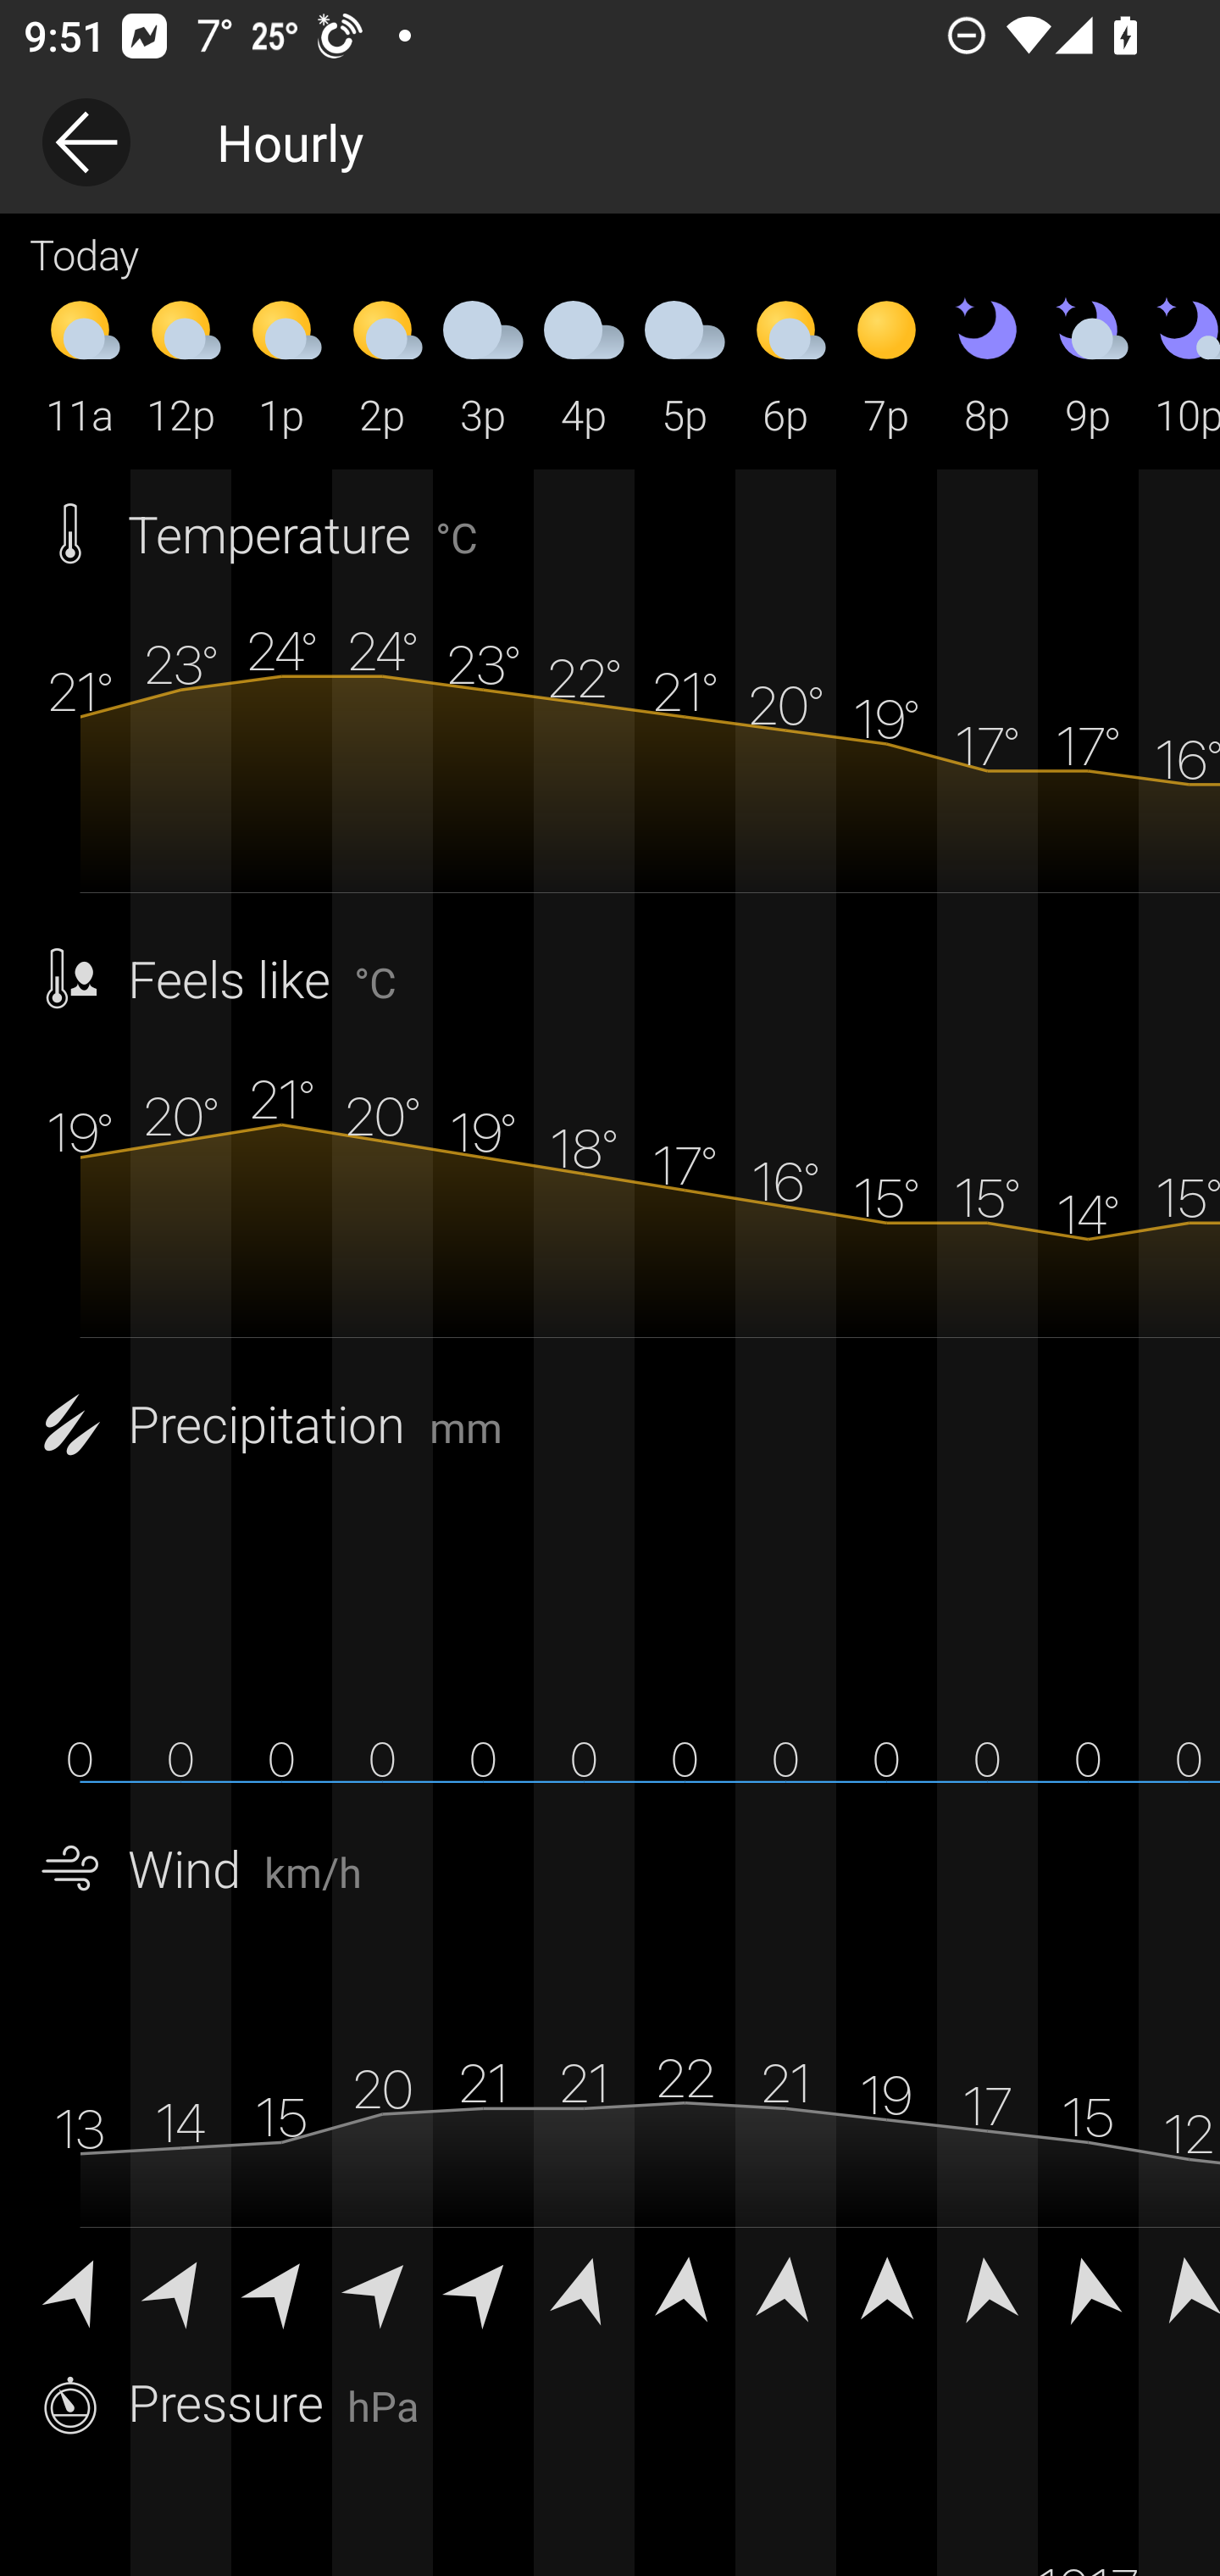 The image size is (1220, 2576). Describe the element at coordinates (685, 365) in the screenshot. I see `5p` at that location.